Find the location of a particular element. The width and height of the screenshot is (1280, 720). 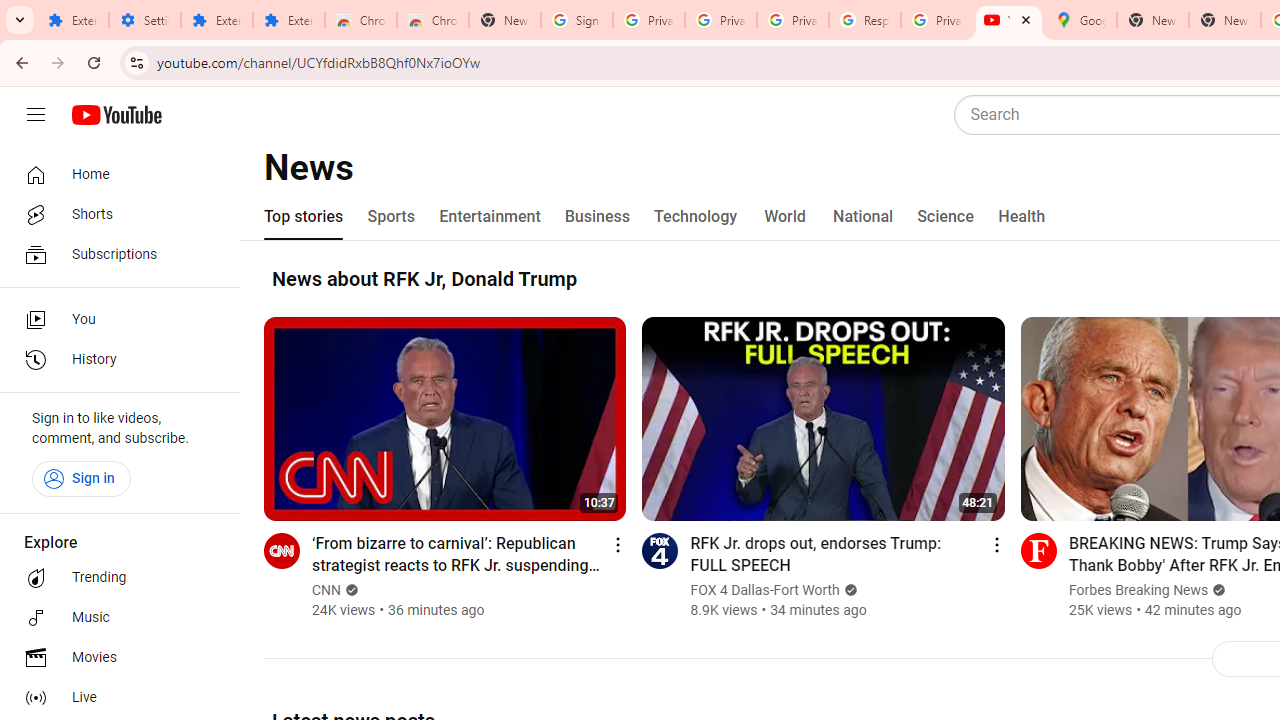

Live is located at coordinates (114, 698).